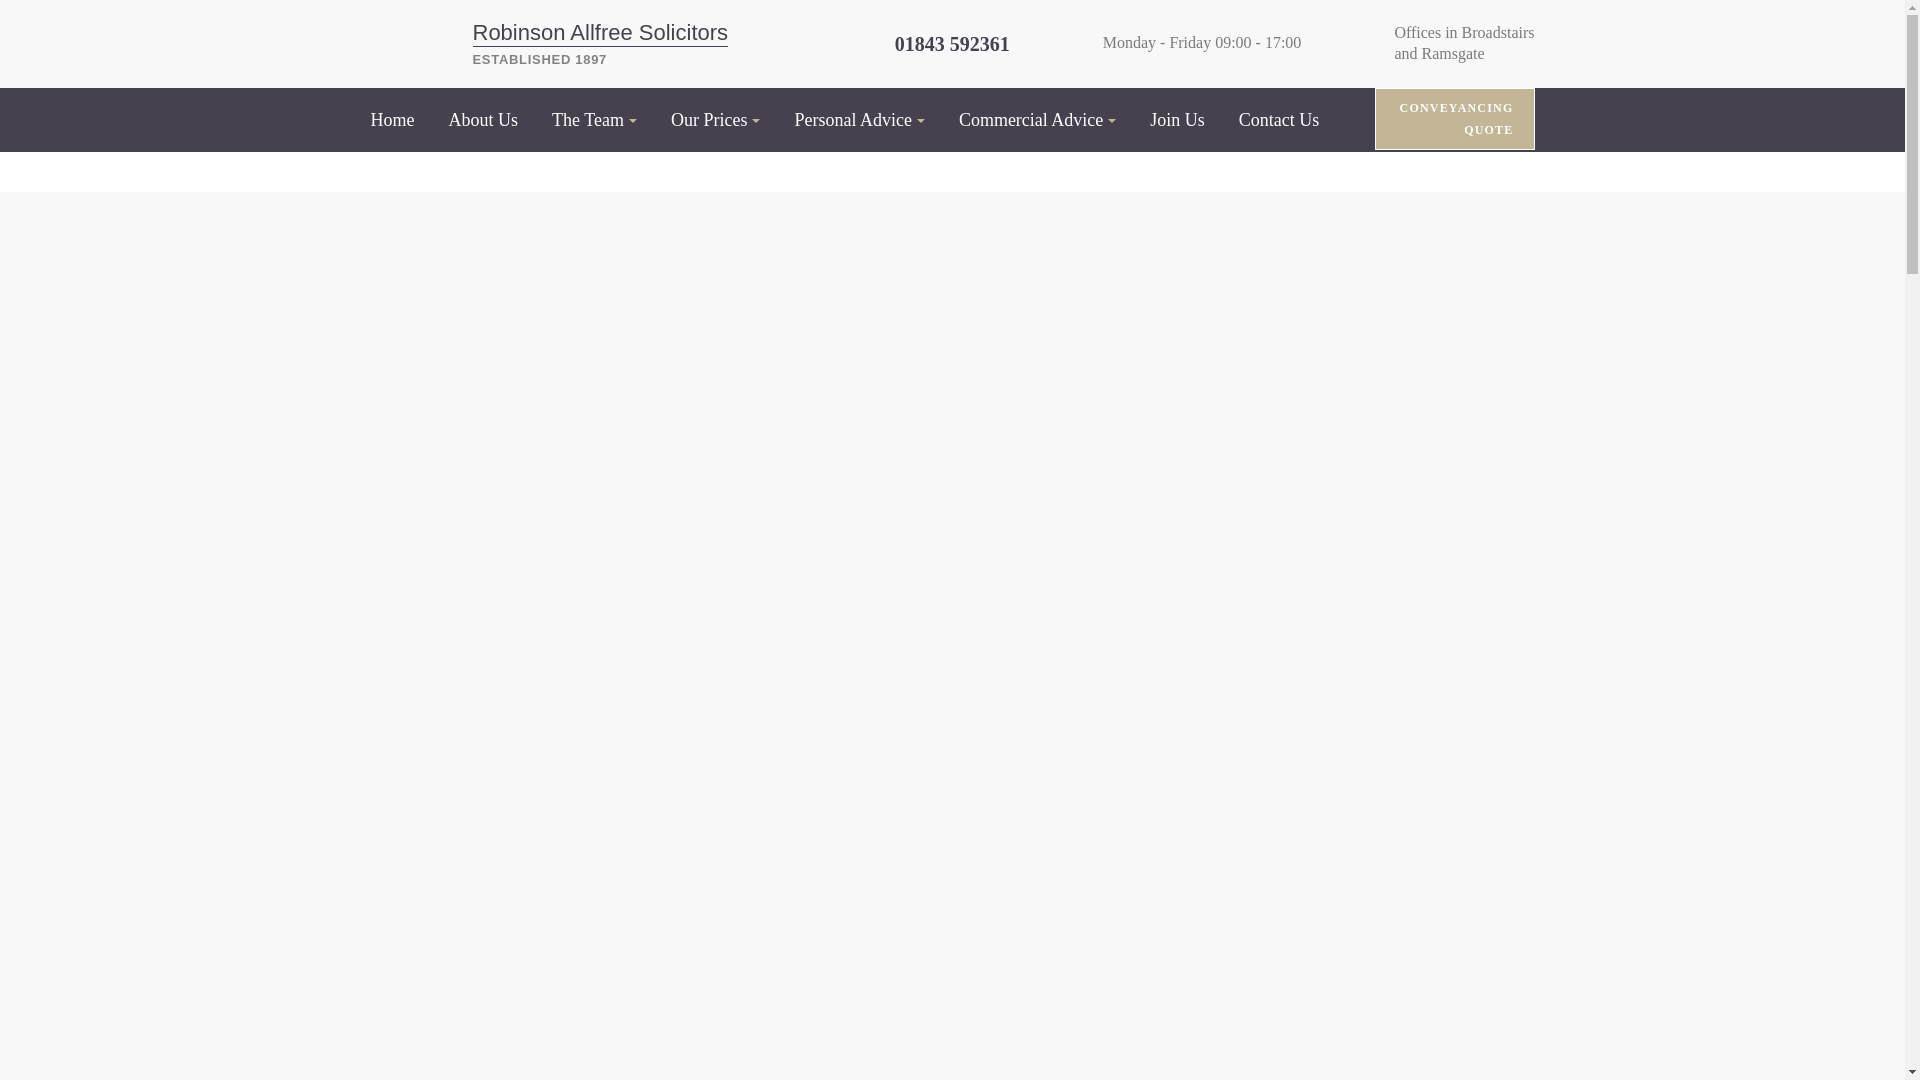 This screenshot has width=1920, height=1080. I want to click on About Us, so click(482, 120).